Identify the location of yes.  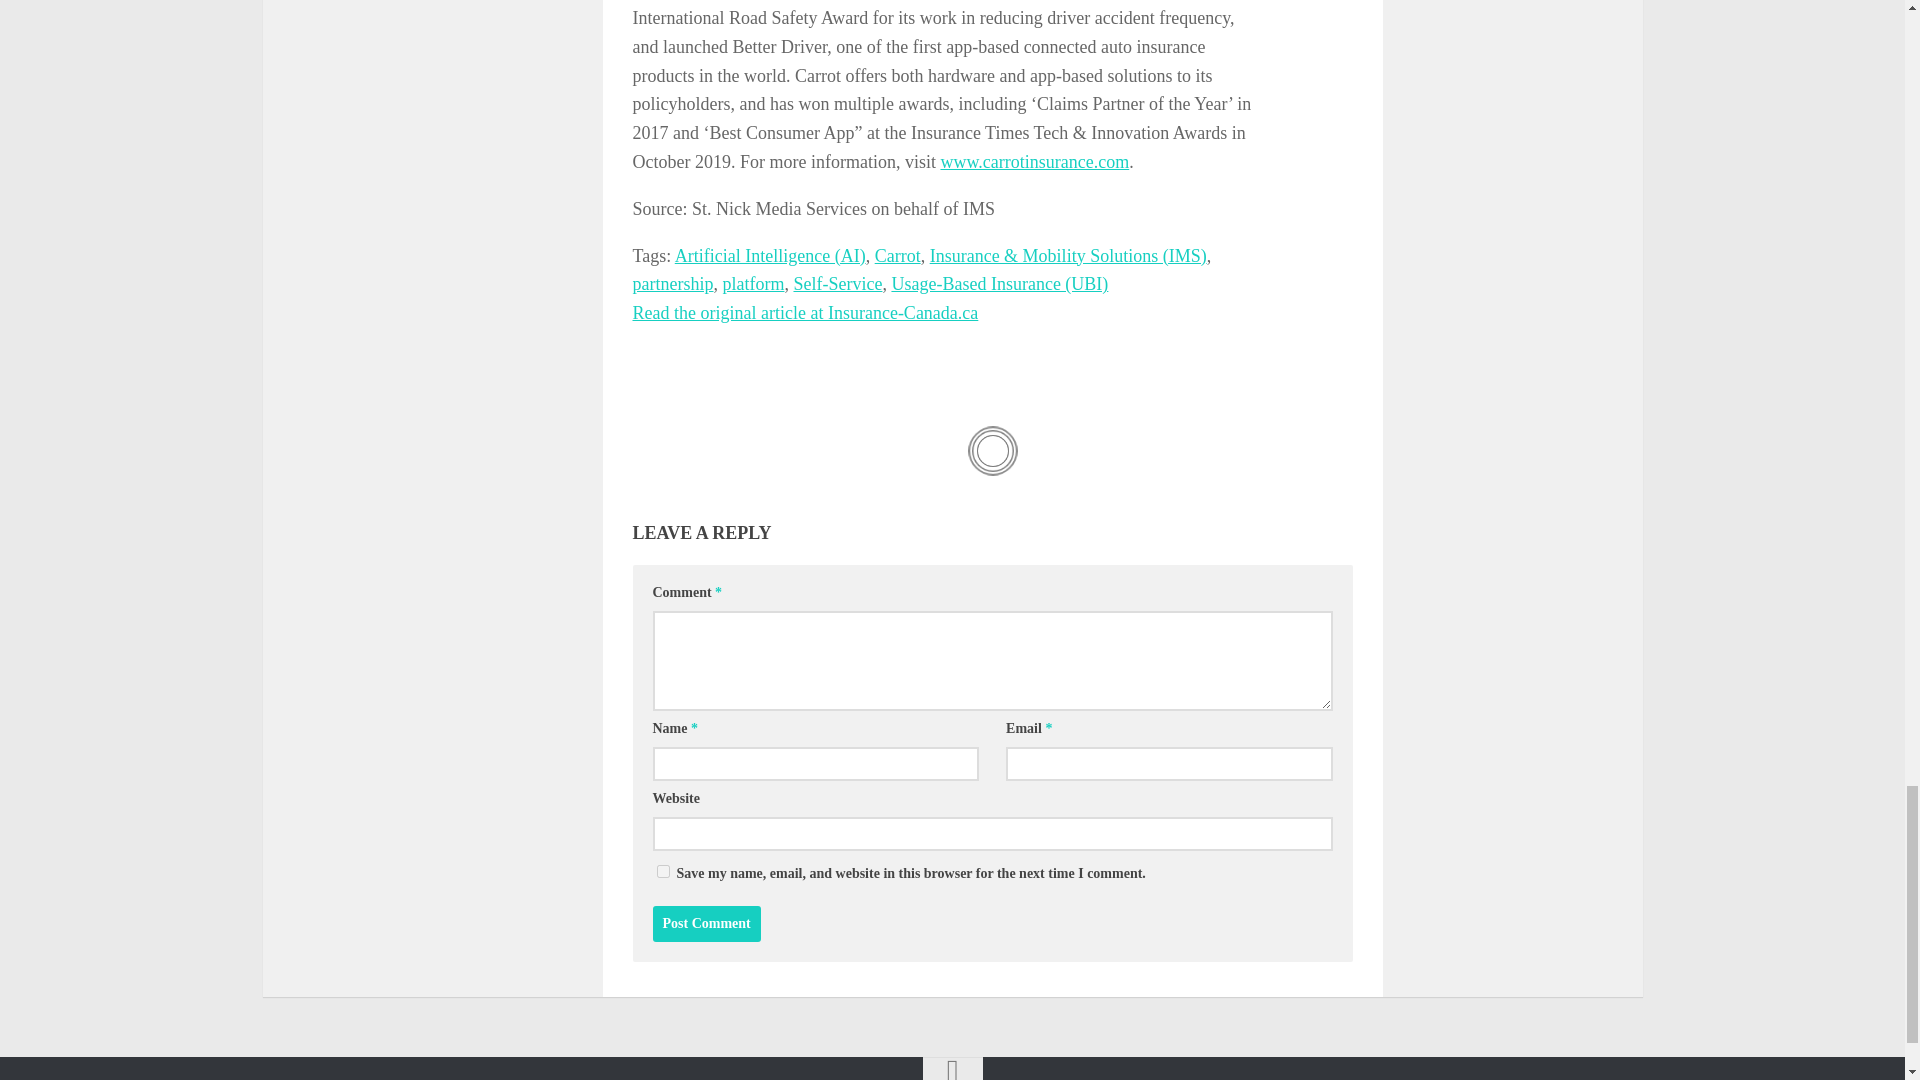
(662, 872).